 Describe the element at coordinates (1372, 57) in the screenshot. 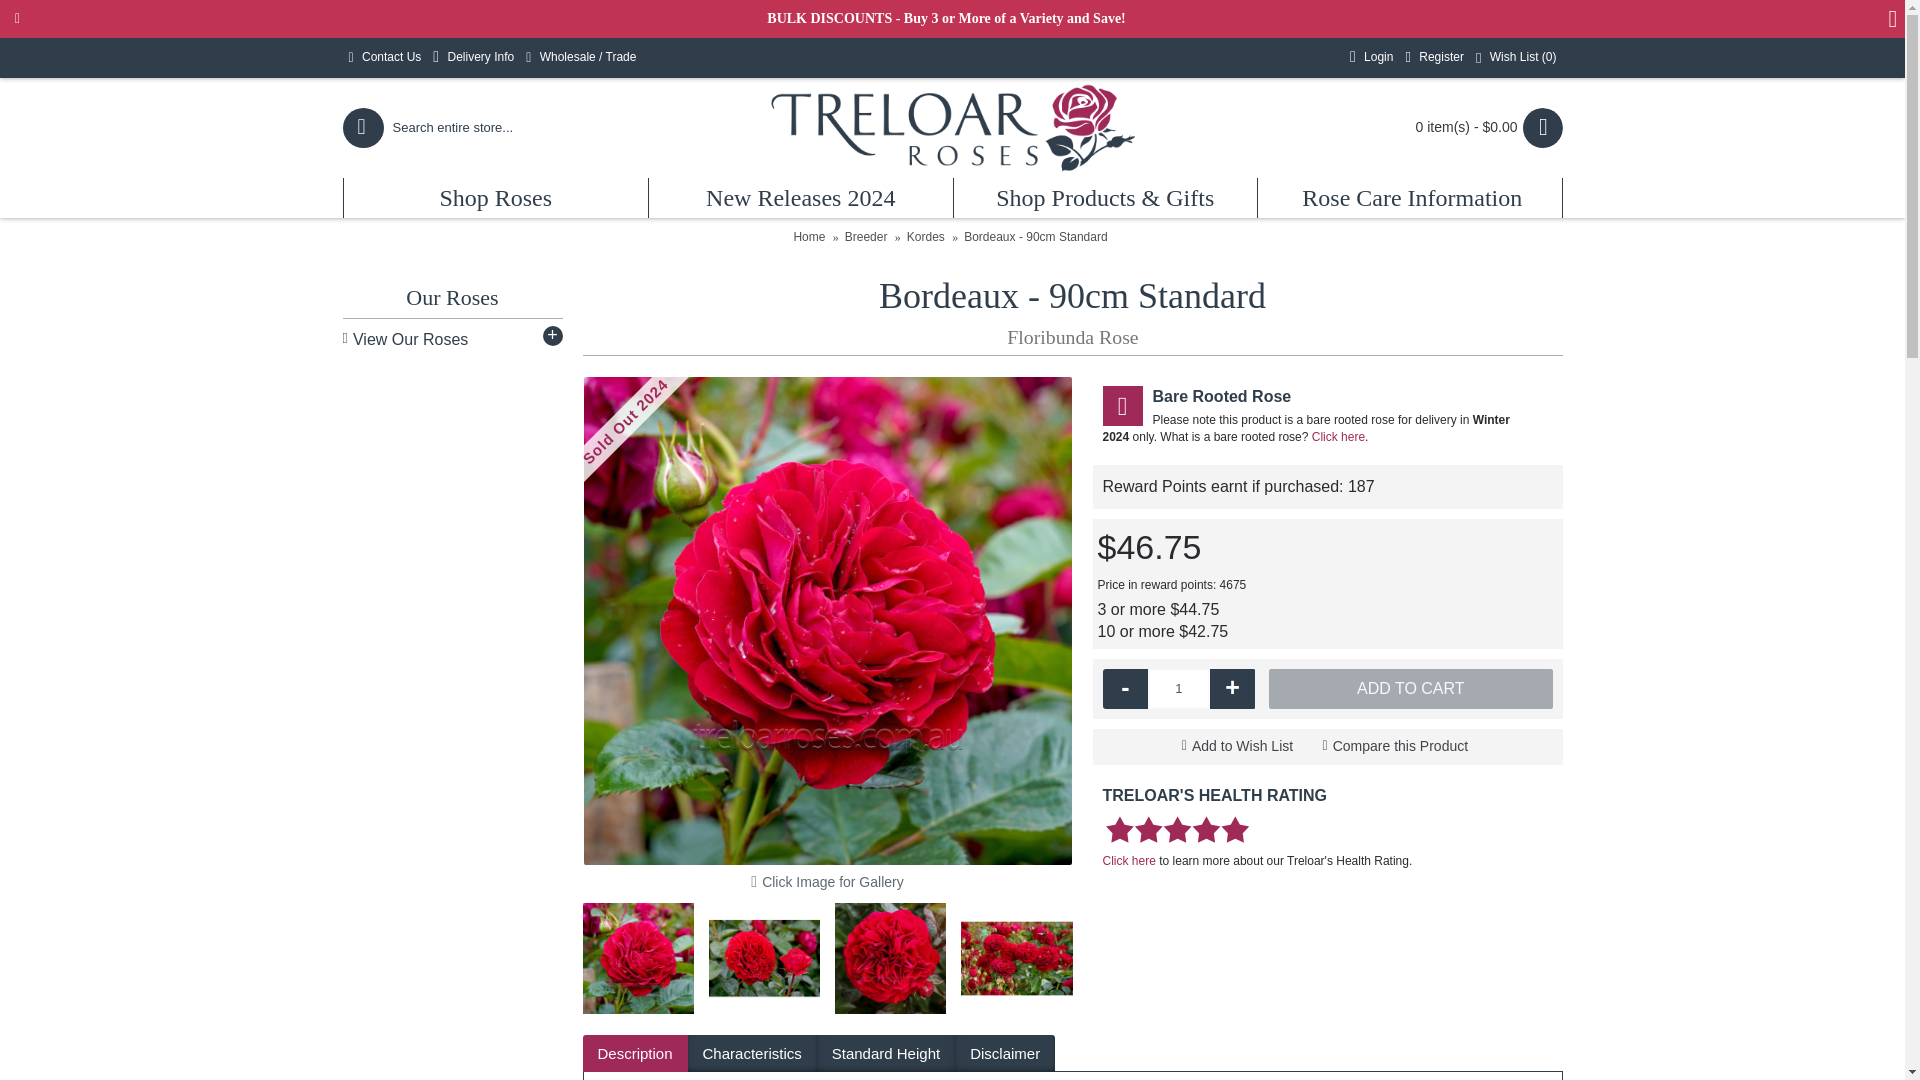

I see `Login` at that location.